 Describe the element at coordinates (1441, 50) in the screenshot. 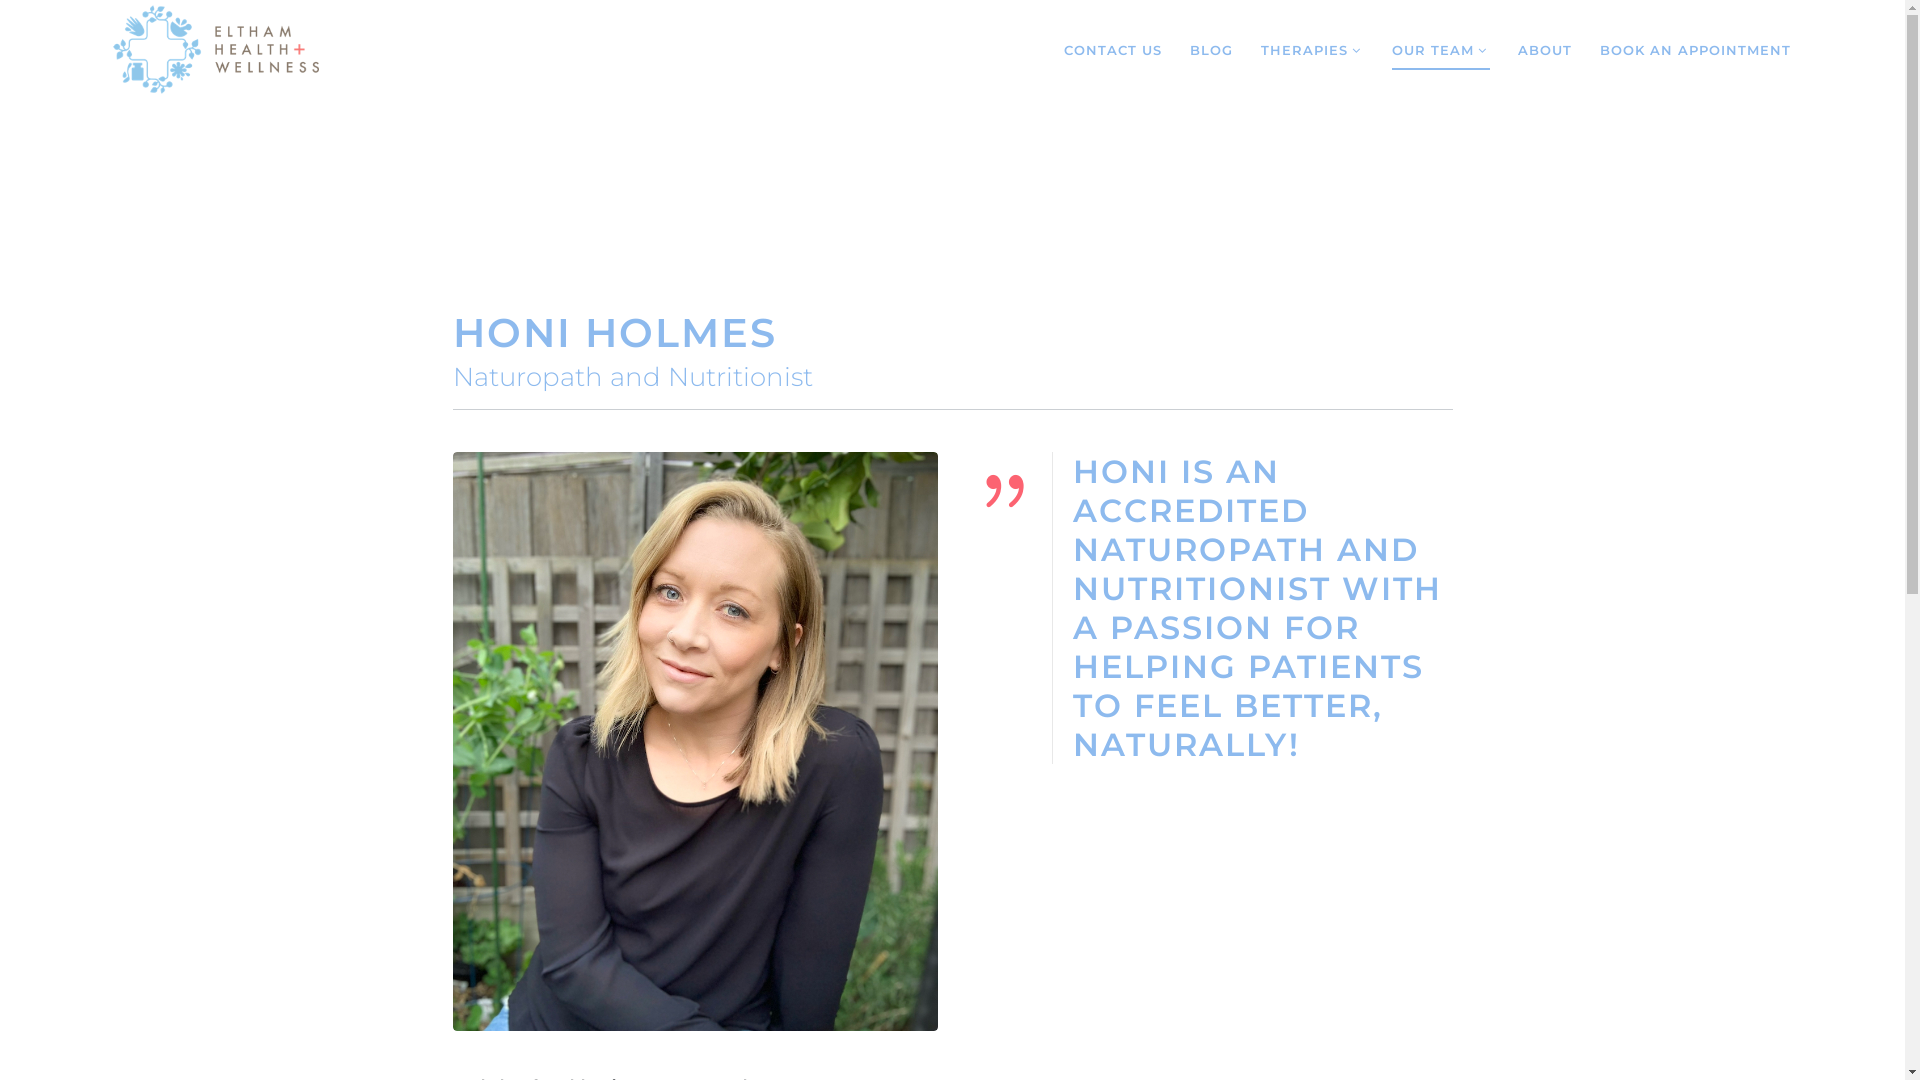

I see `OUR TEAM` at that location.